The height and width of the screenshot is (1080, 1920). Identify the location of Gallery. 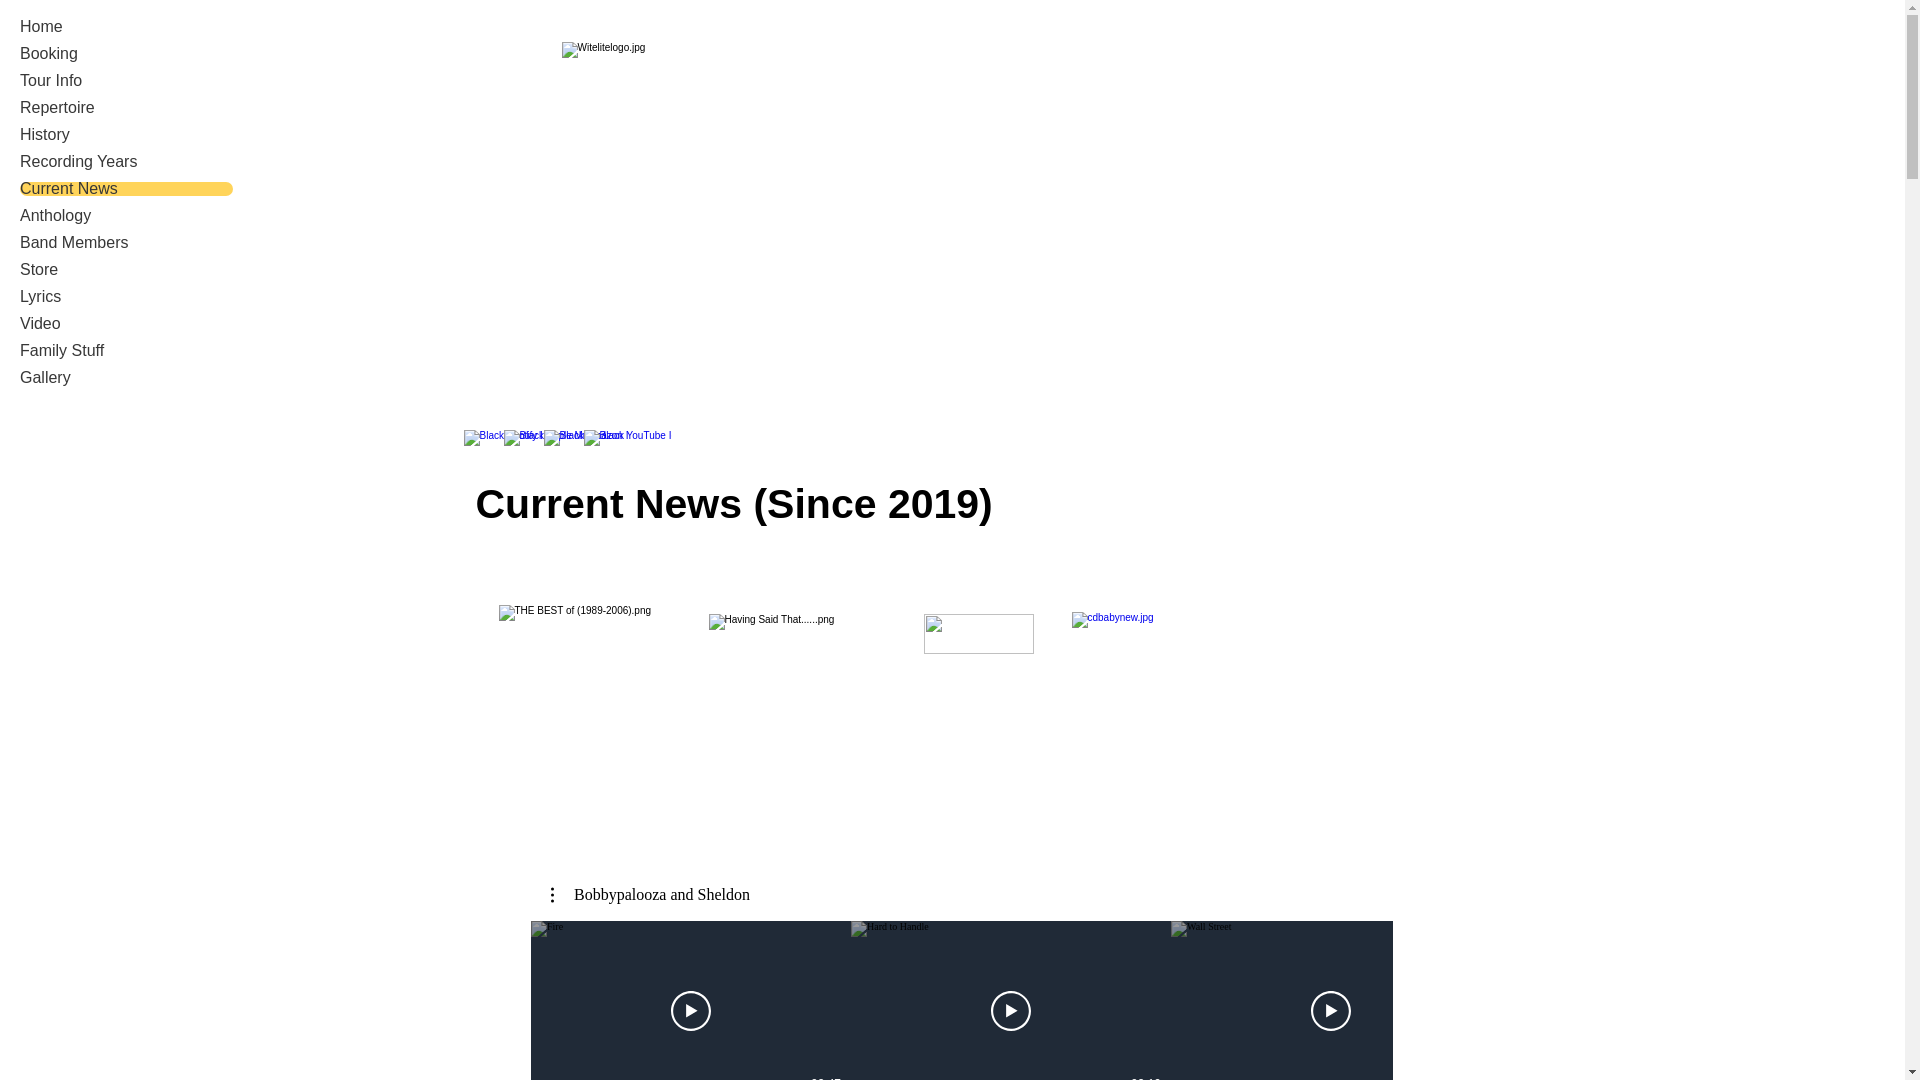
(126, 378).